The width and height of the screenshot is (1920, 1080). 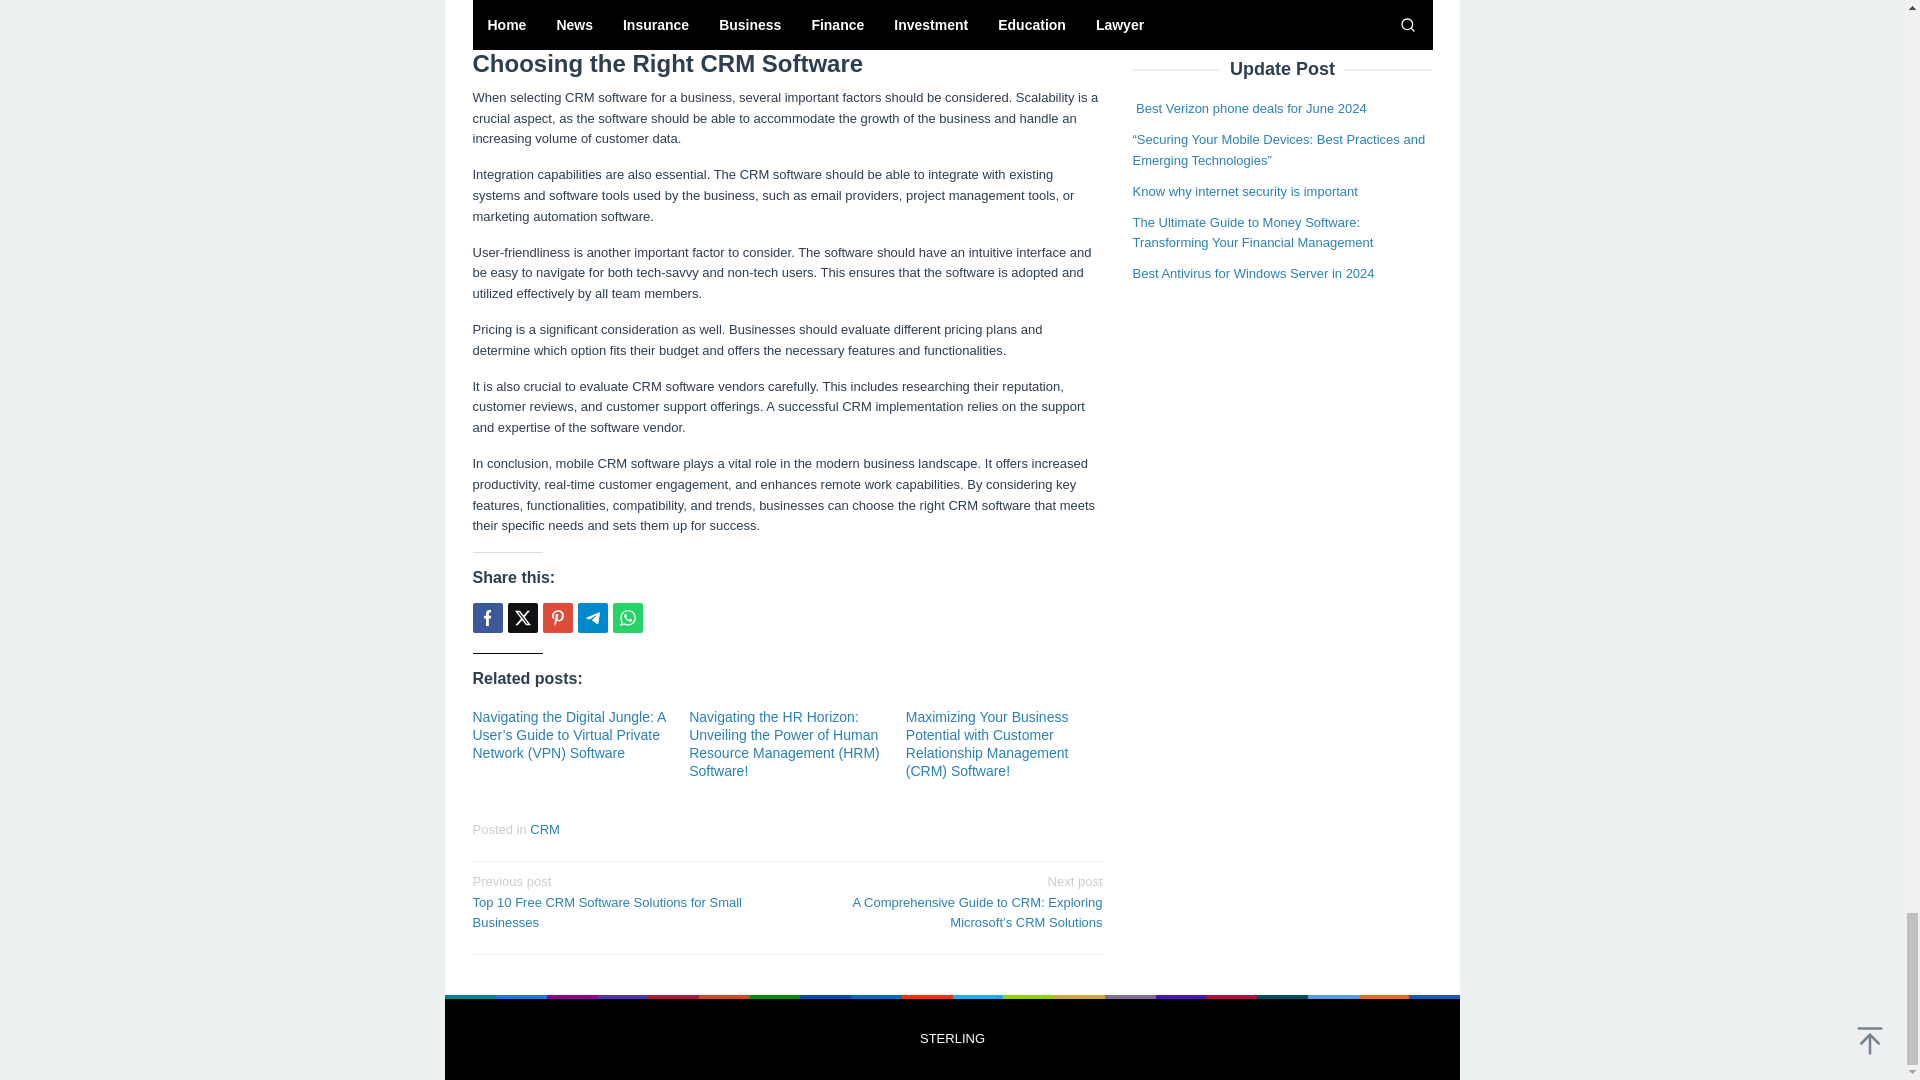 What do you see at coordinates (592, 617) in the screenshot?
I see `Telegram Share` at bounding box center [592, 617].